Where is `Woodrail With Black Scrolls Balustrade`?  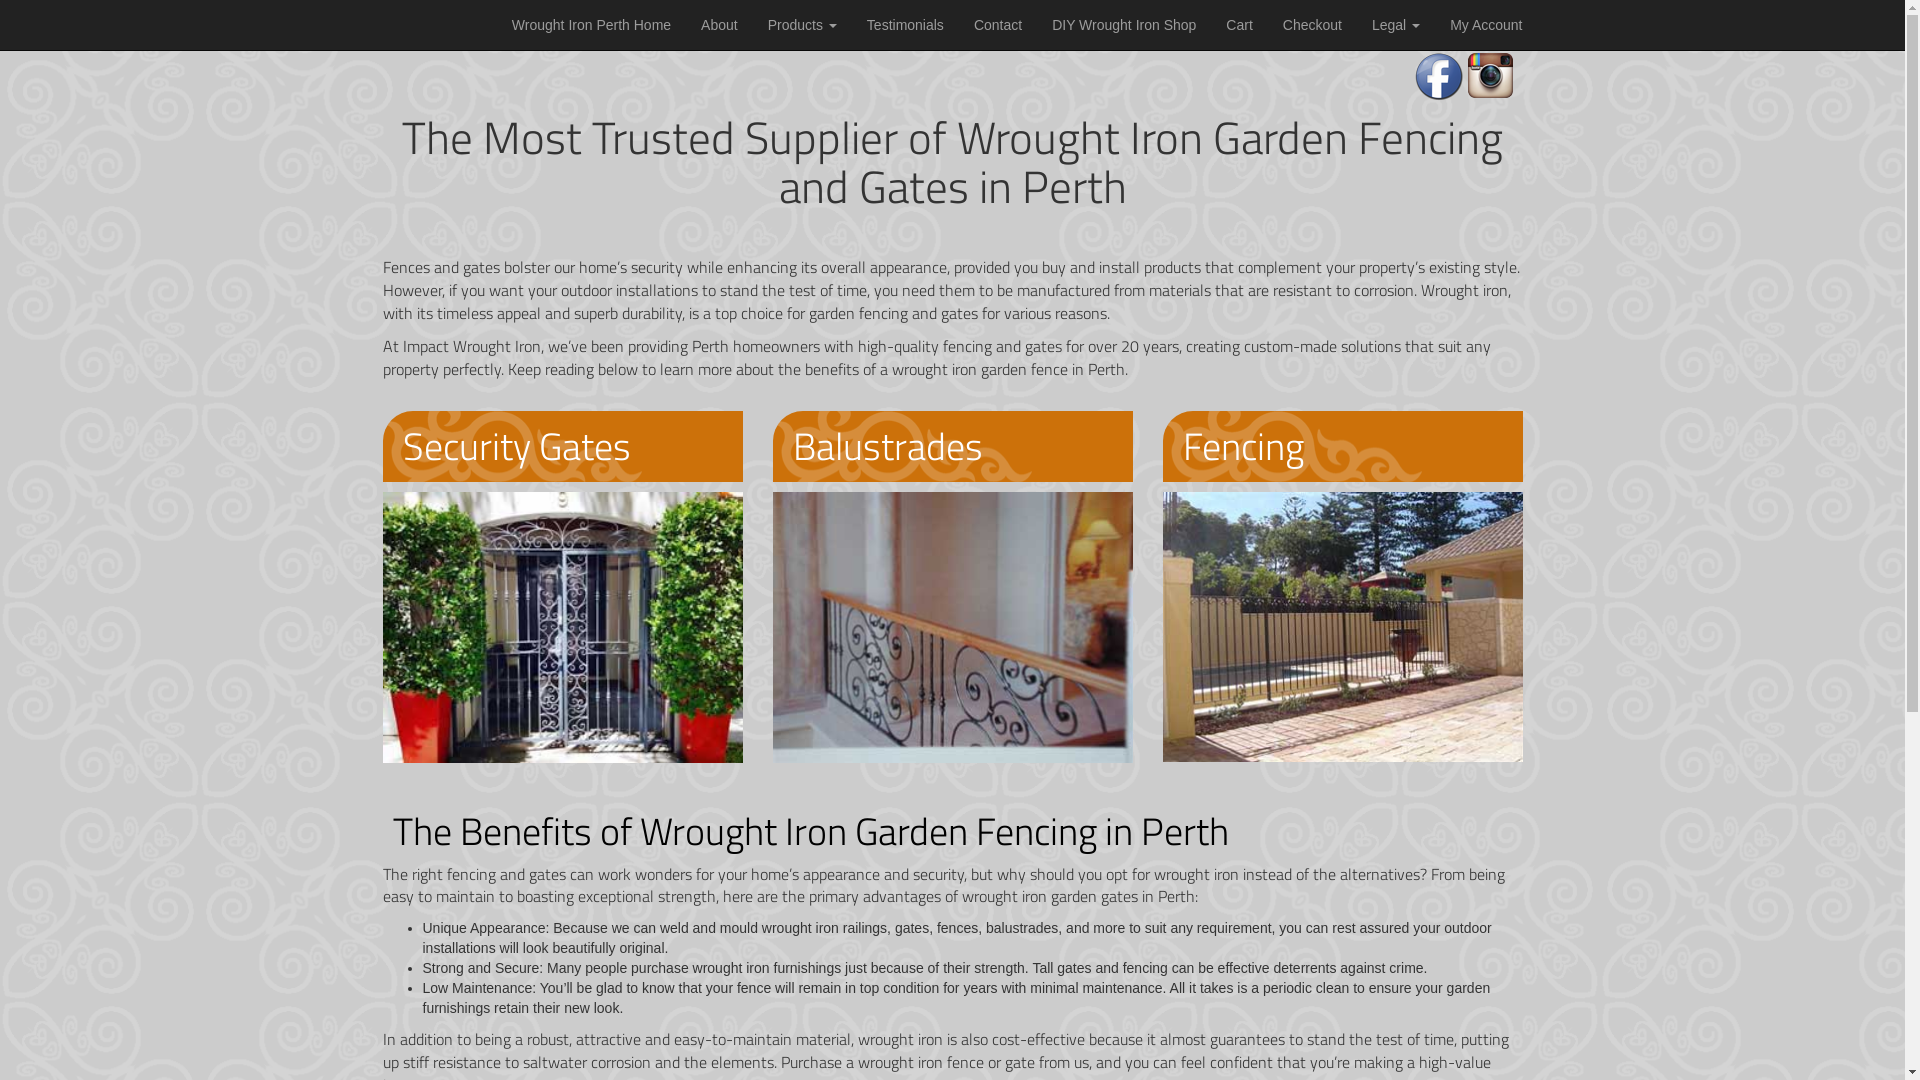 Woodrail With Black Scrolls Balustrade is located at coordinates (952, 627).